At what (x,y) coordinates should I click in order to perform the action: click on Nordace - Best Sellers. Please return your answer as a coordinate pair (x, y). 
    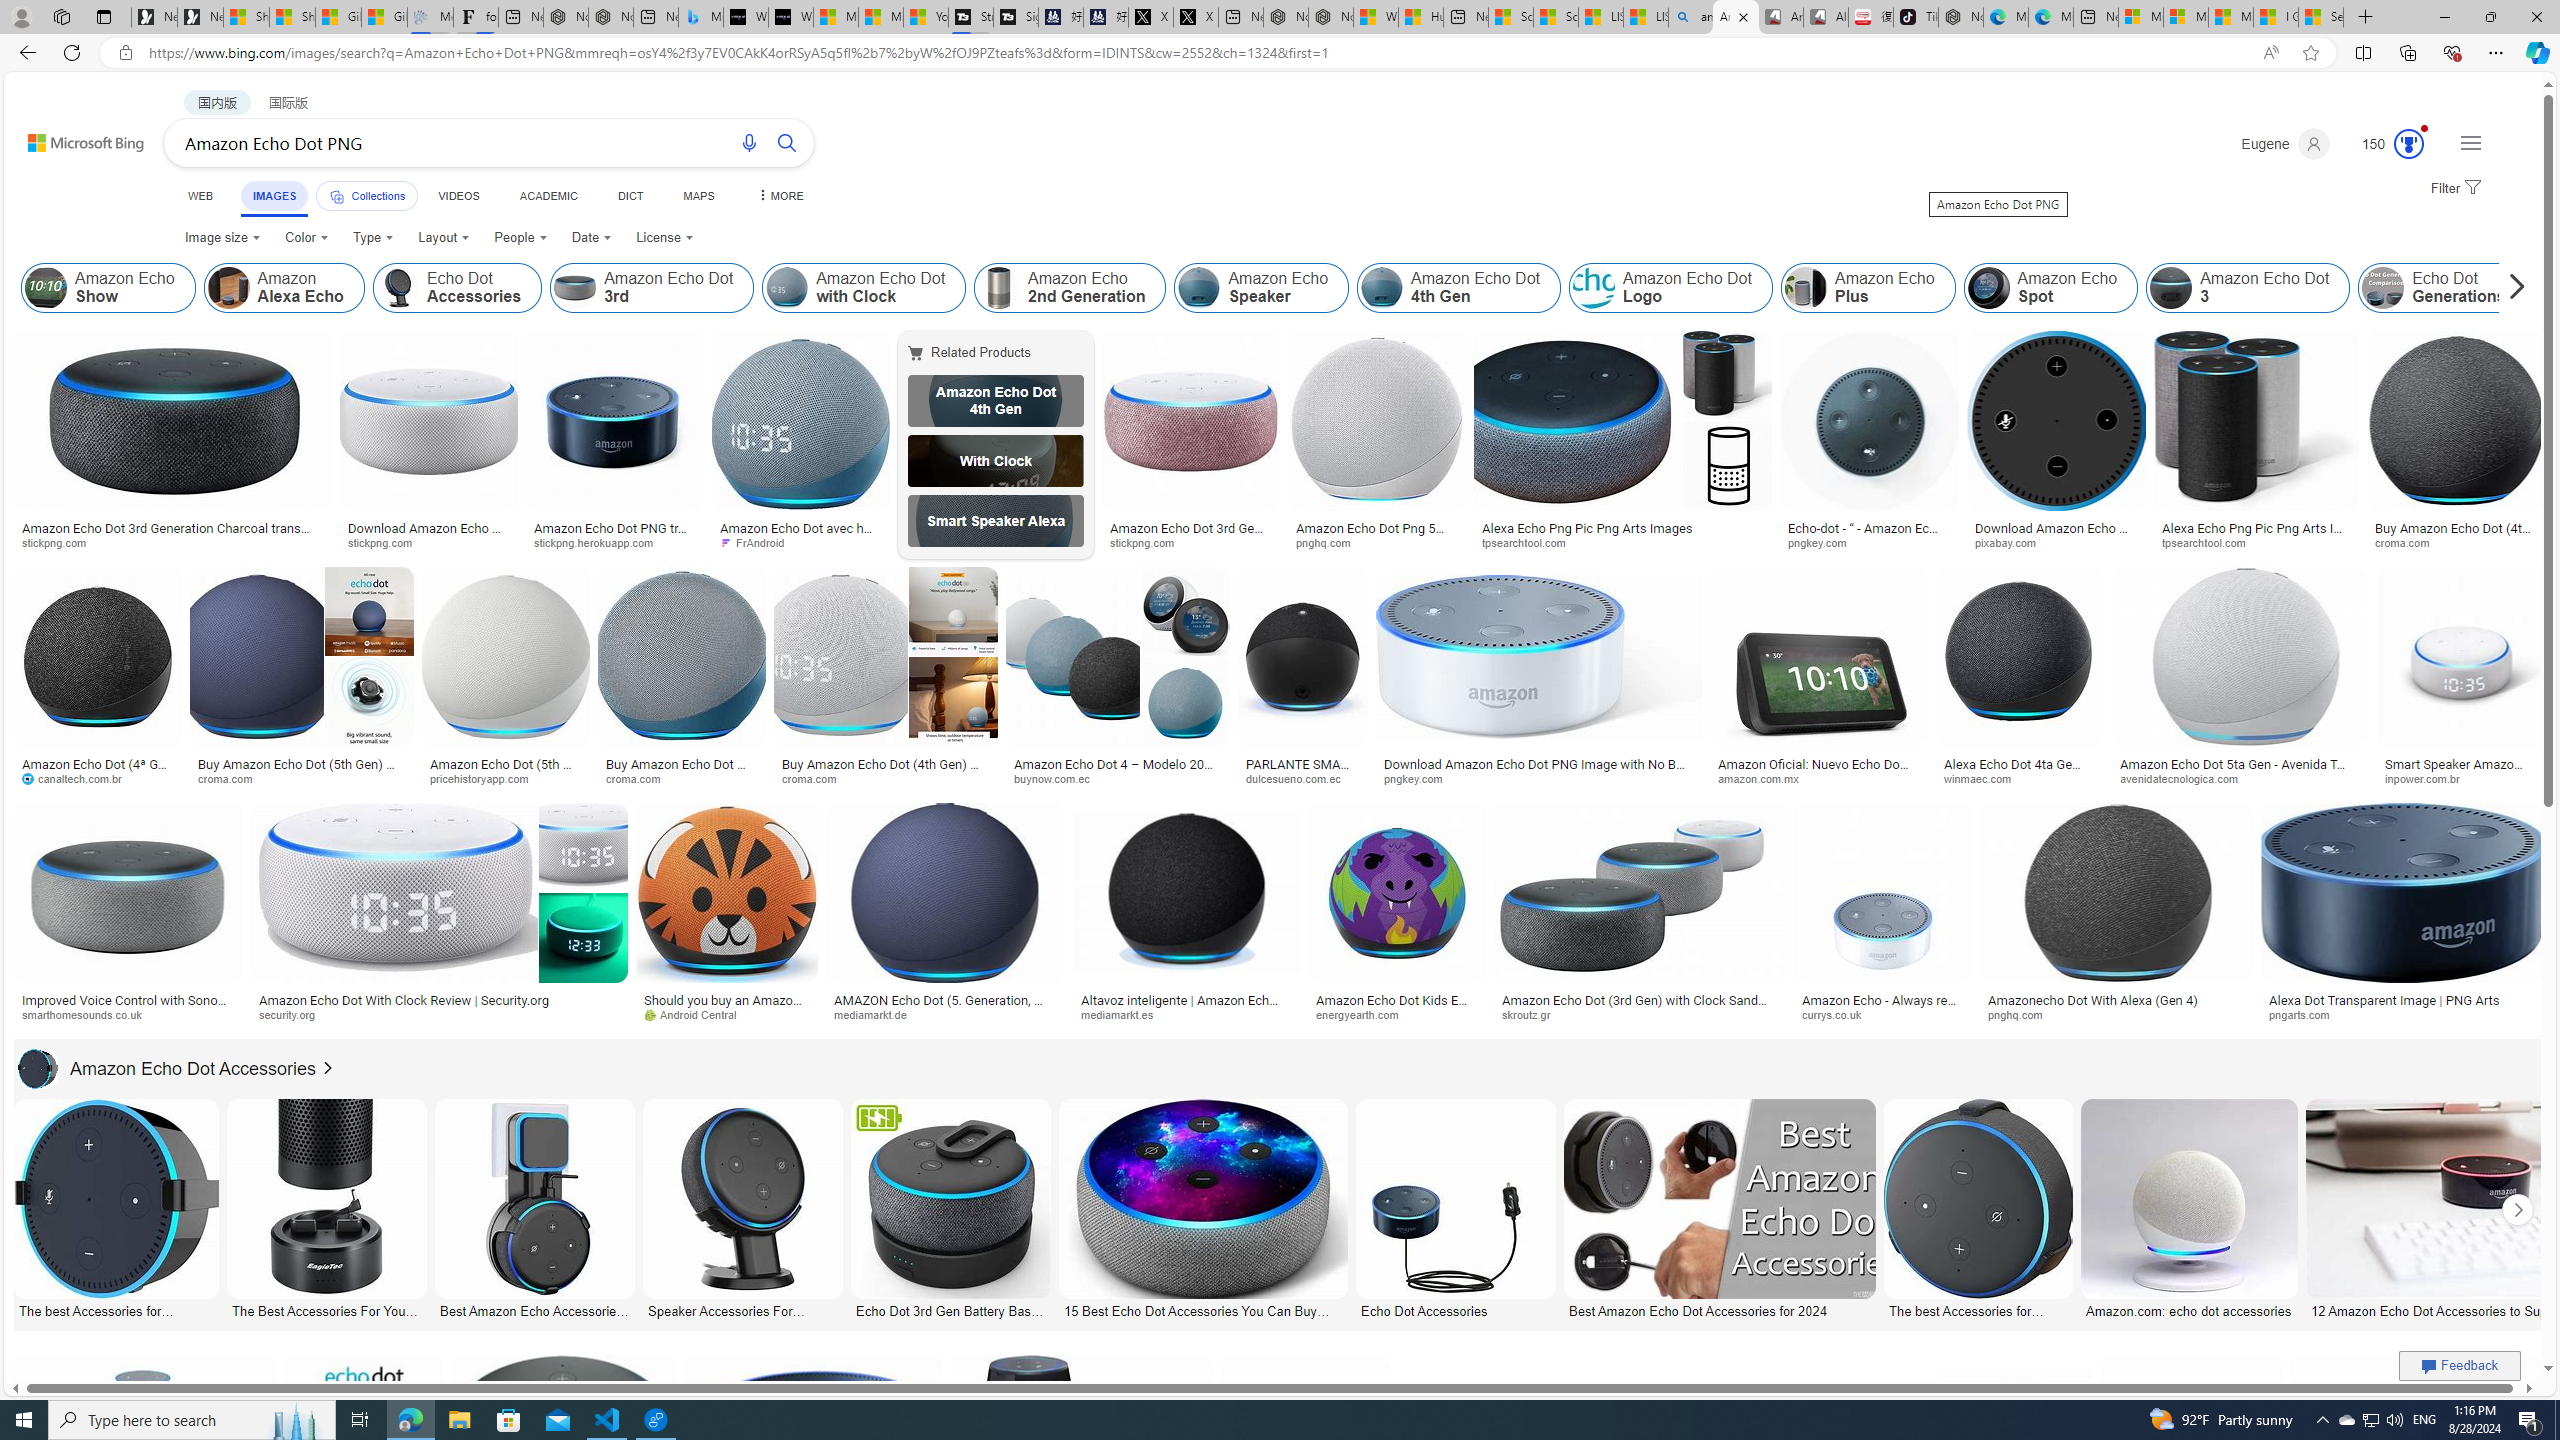
    Looking at the image, I should click on (1960, 17).